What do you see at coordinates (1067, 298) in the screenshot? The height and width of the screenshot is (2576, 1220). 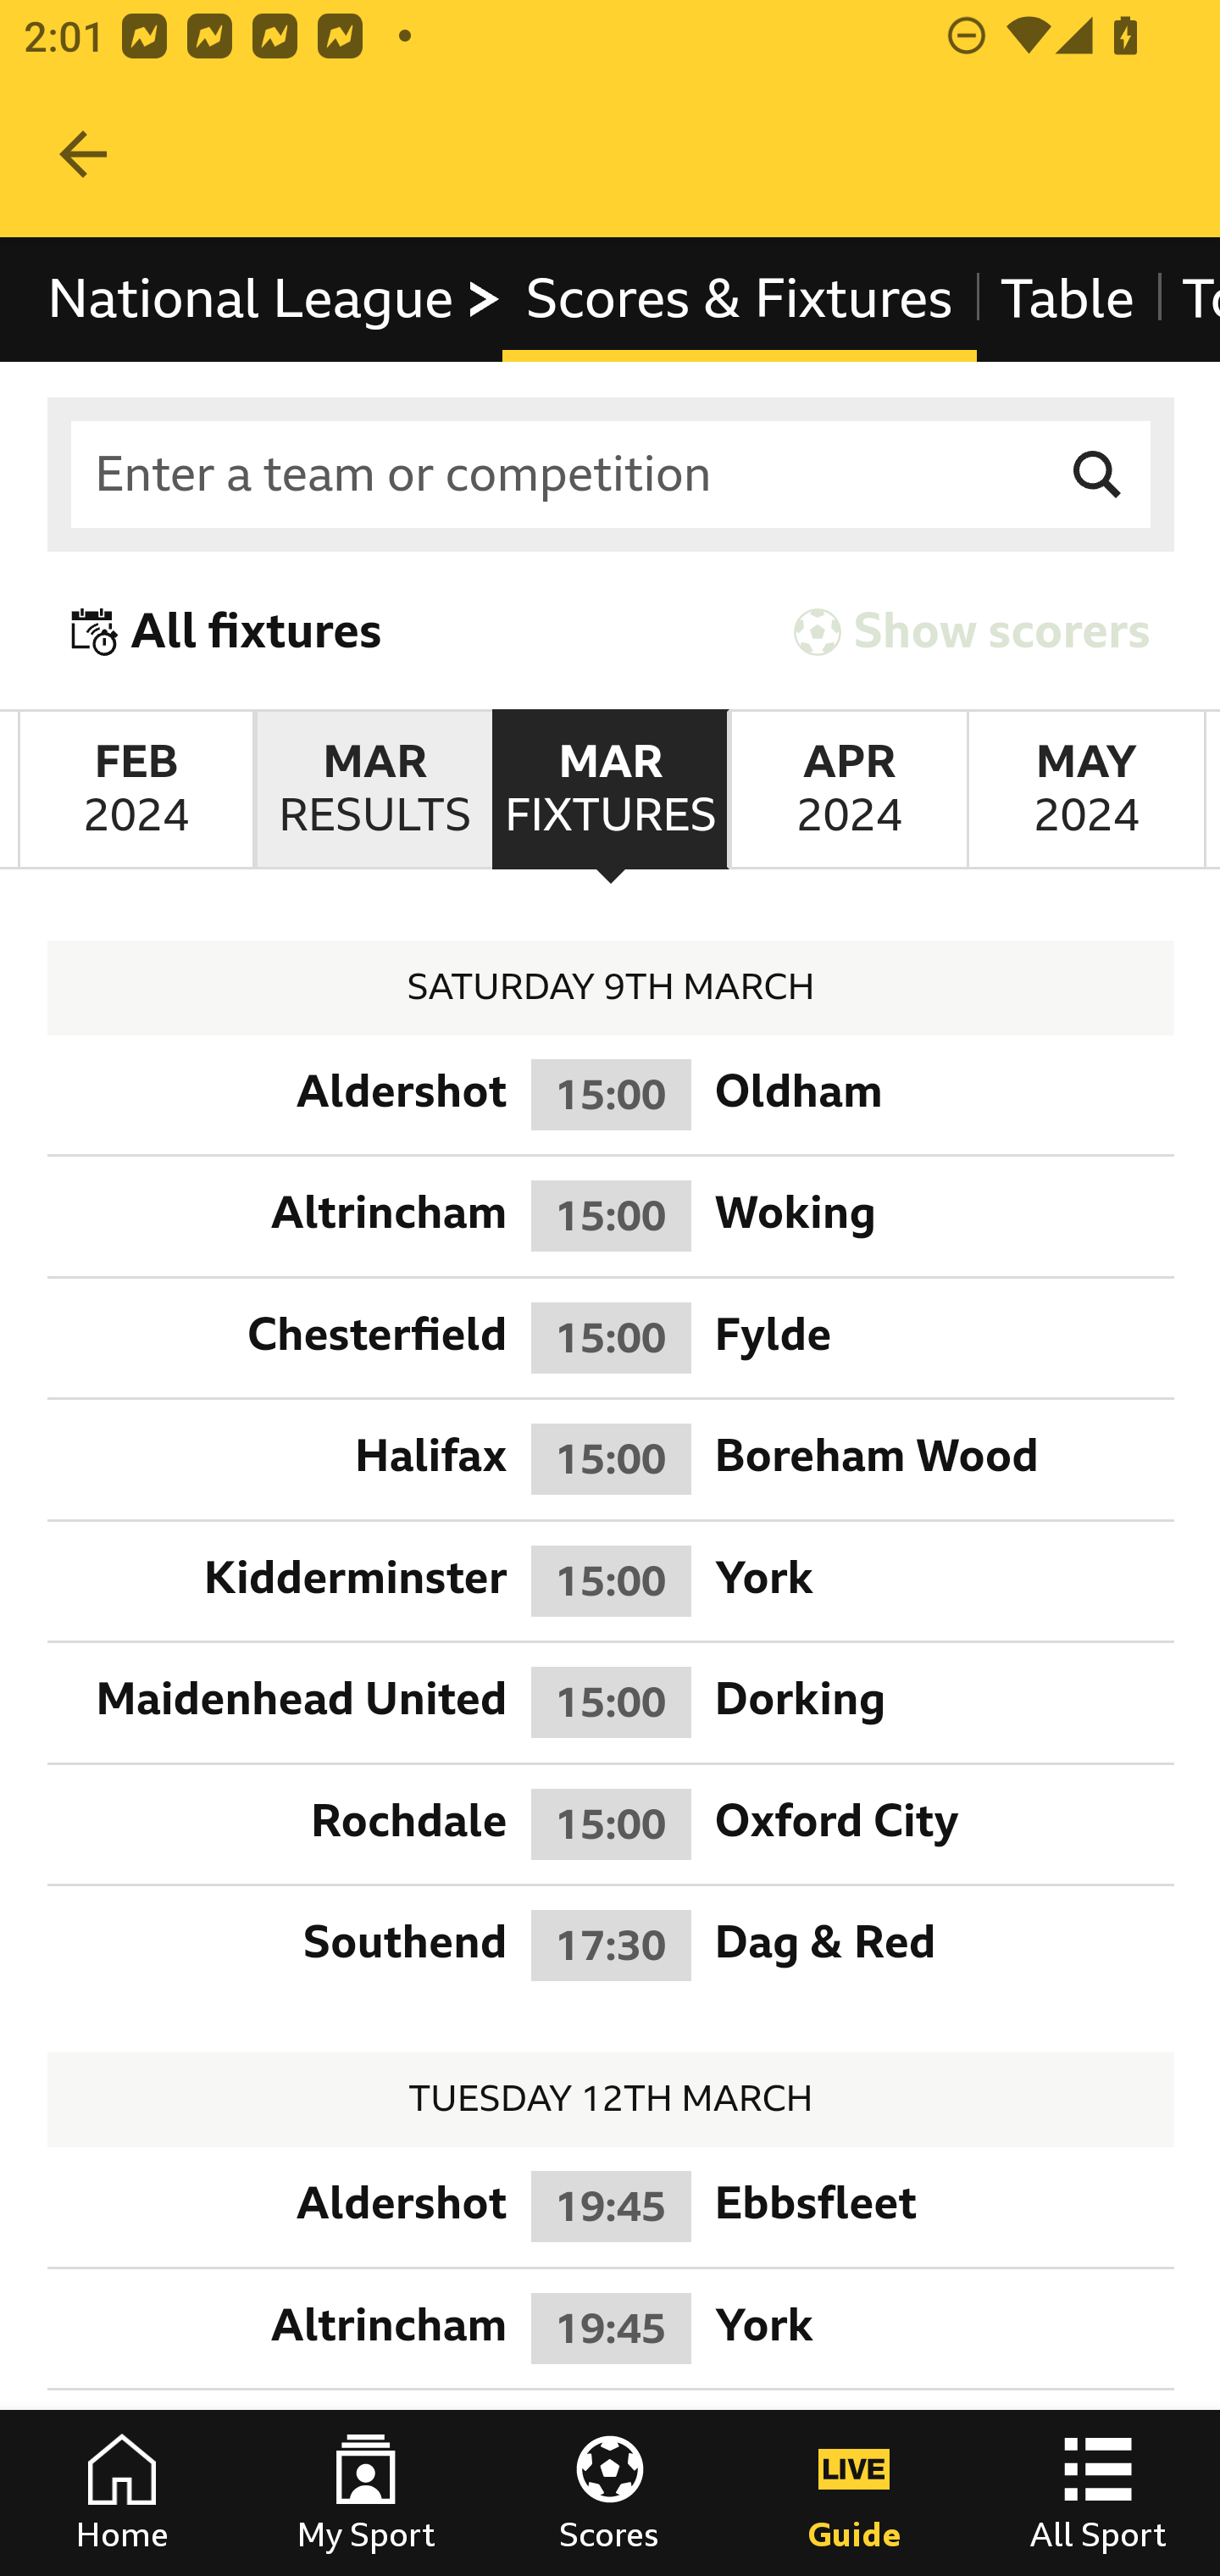 I see `Table` at bounding box center [1067, 298].